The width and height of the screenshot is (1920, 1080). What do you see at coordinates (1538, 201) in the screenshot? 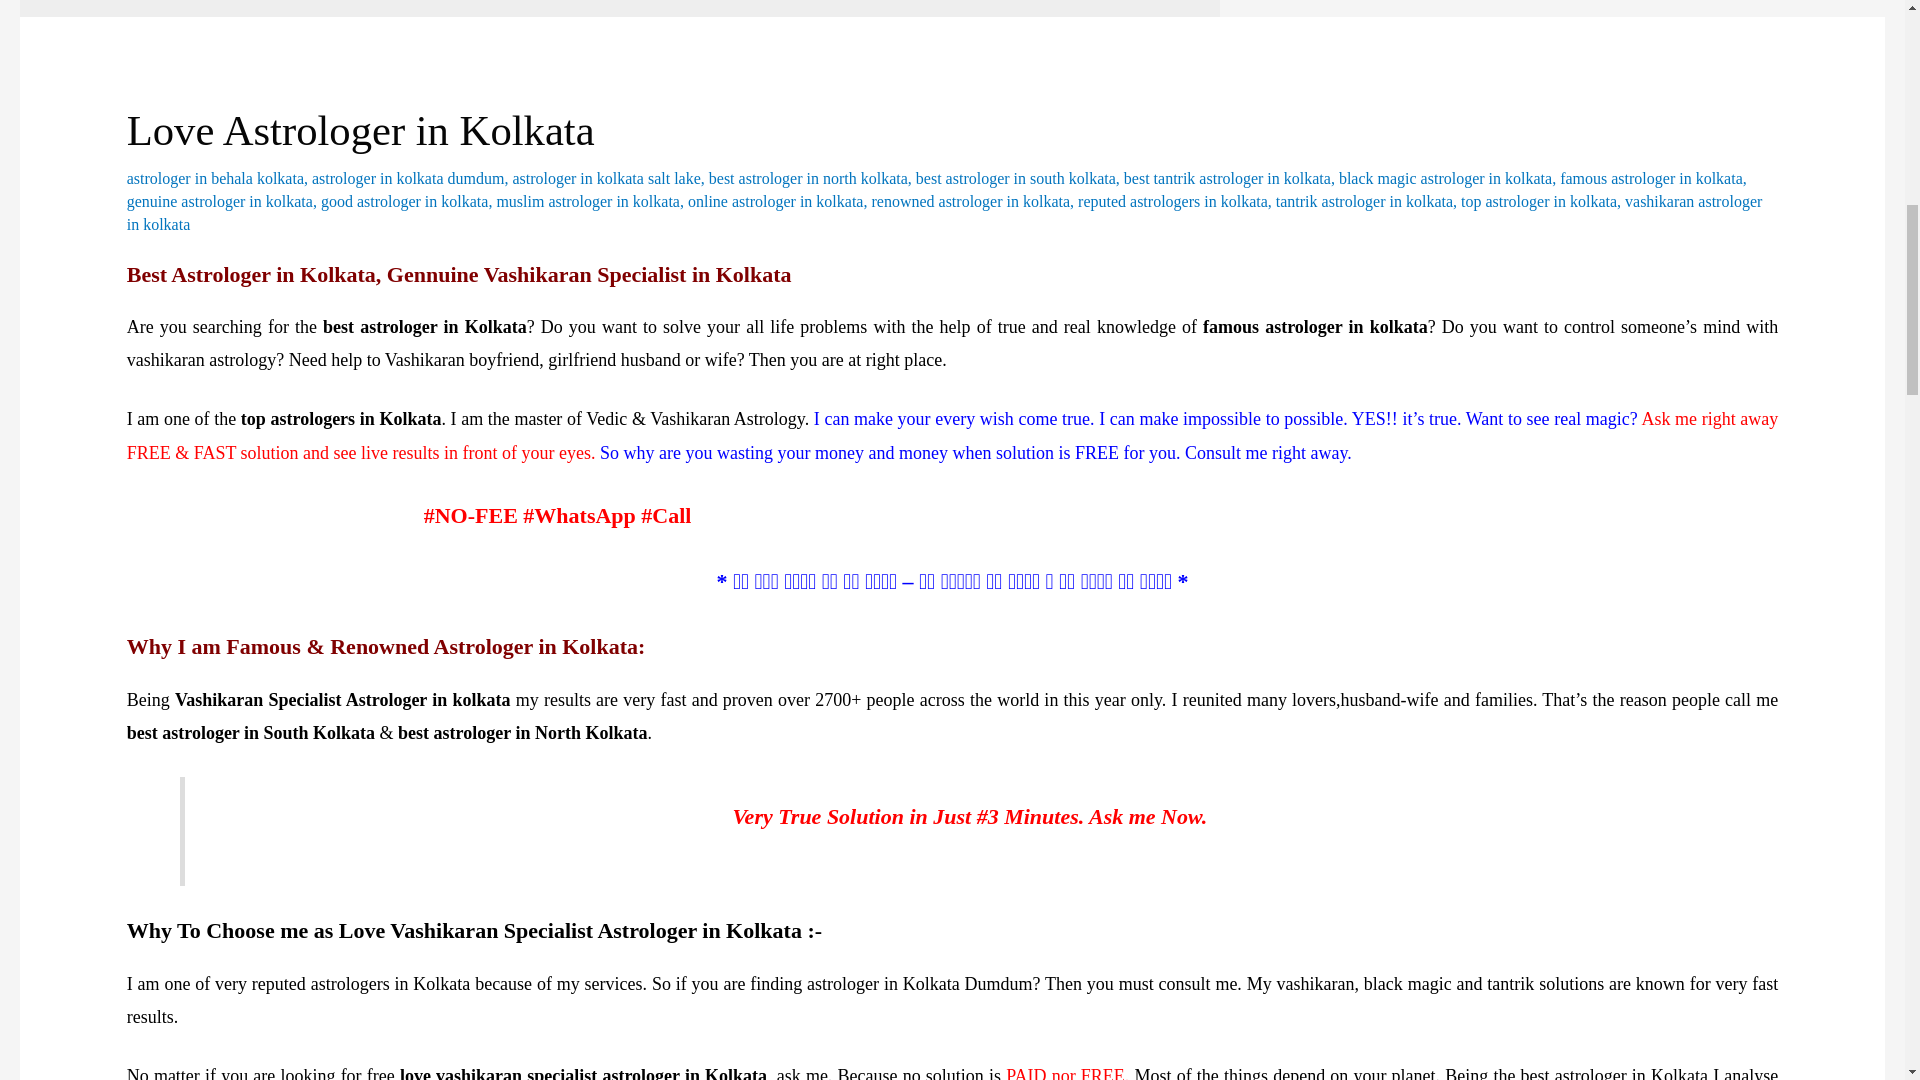
I see `top astrologer in kolkata` at bounding box center [1538, 201].